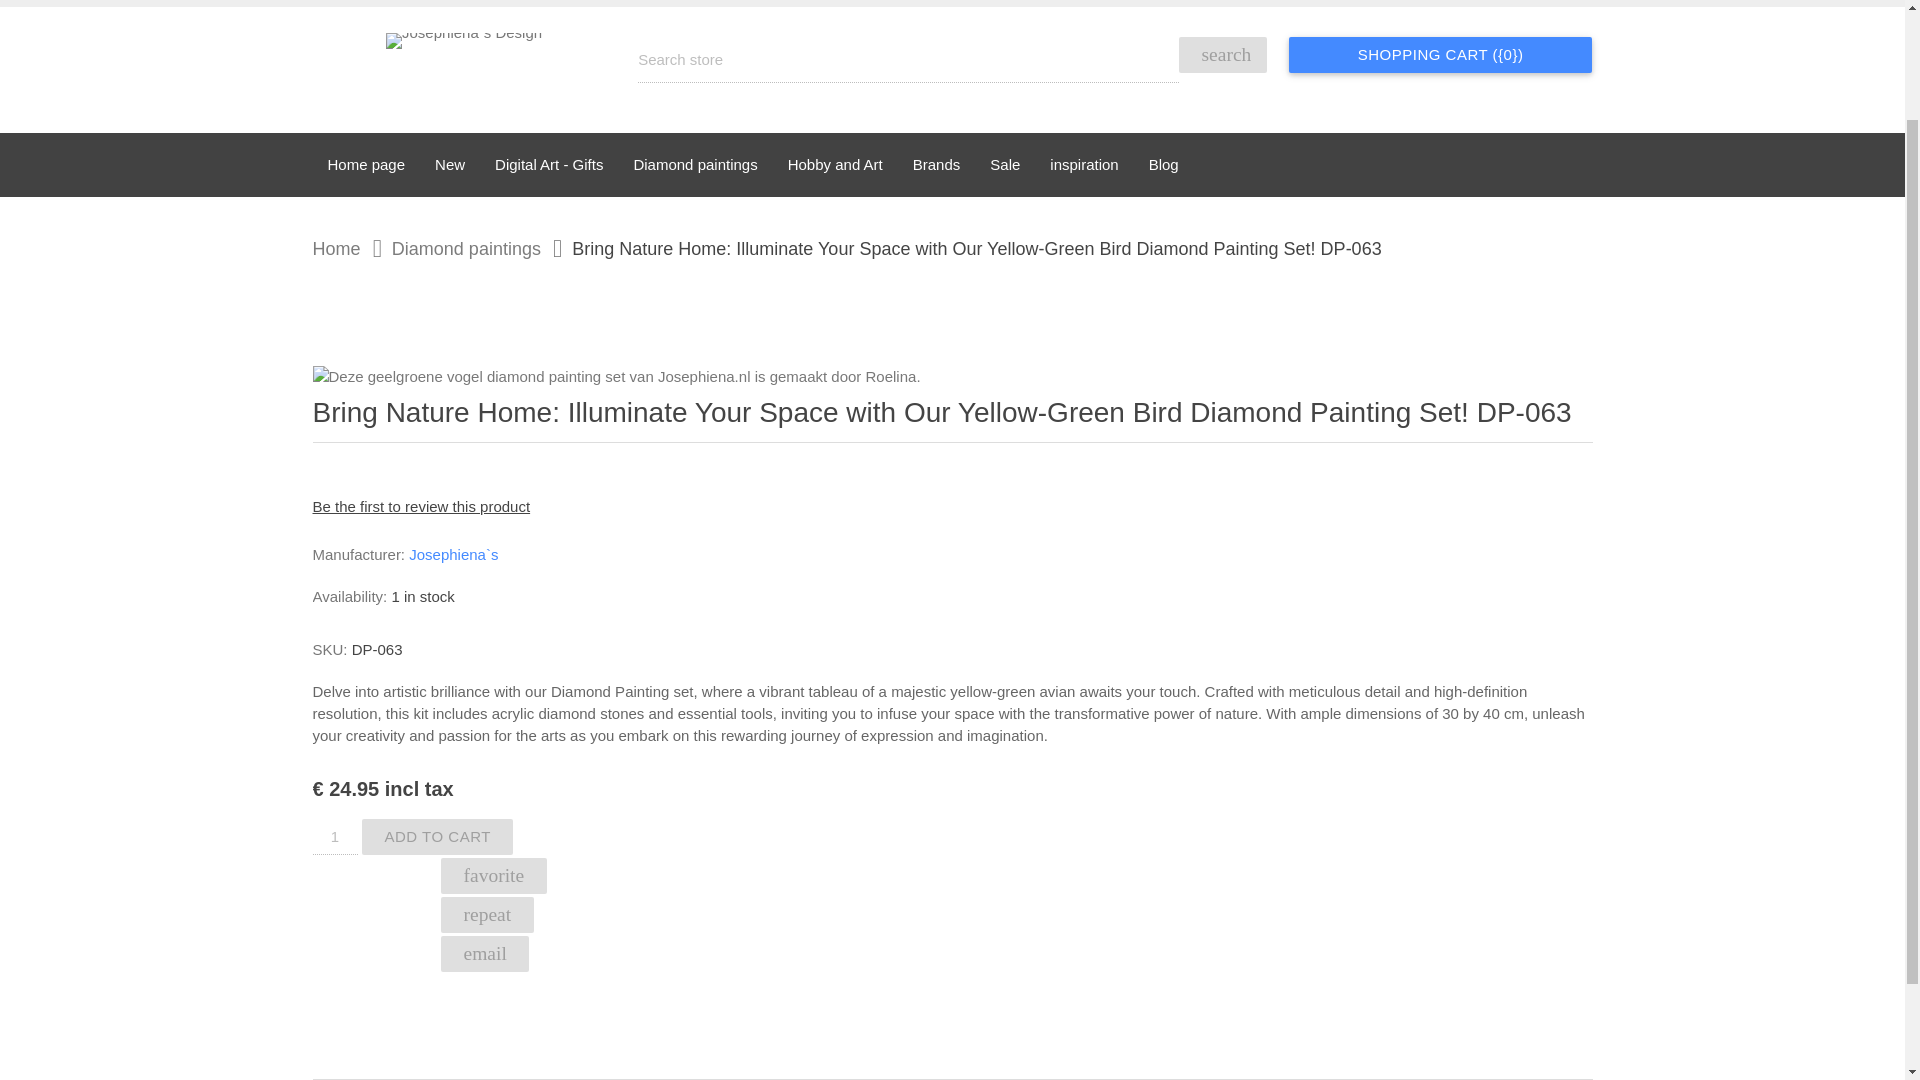 The width and height of the screenshot is (1920, 1080). I want to click on Diamond paintings, so click(452, 248).